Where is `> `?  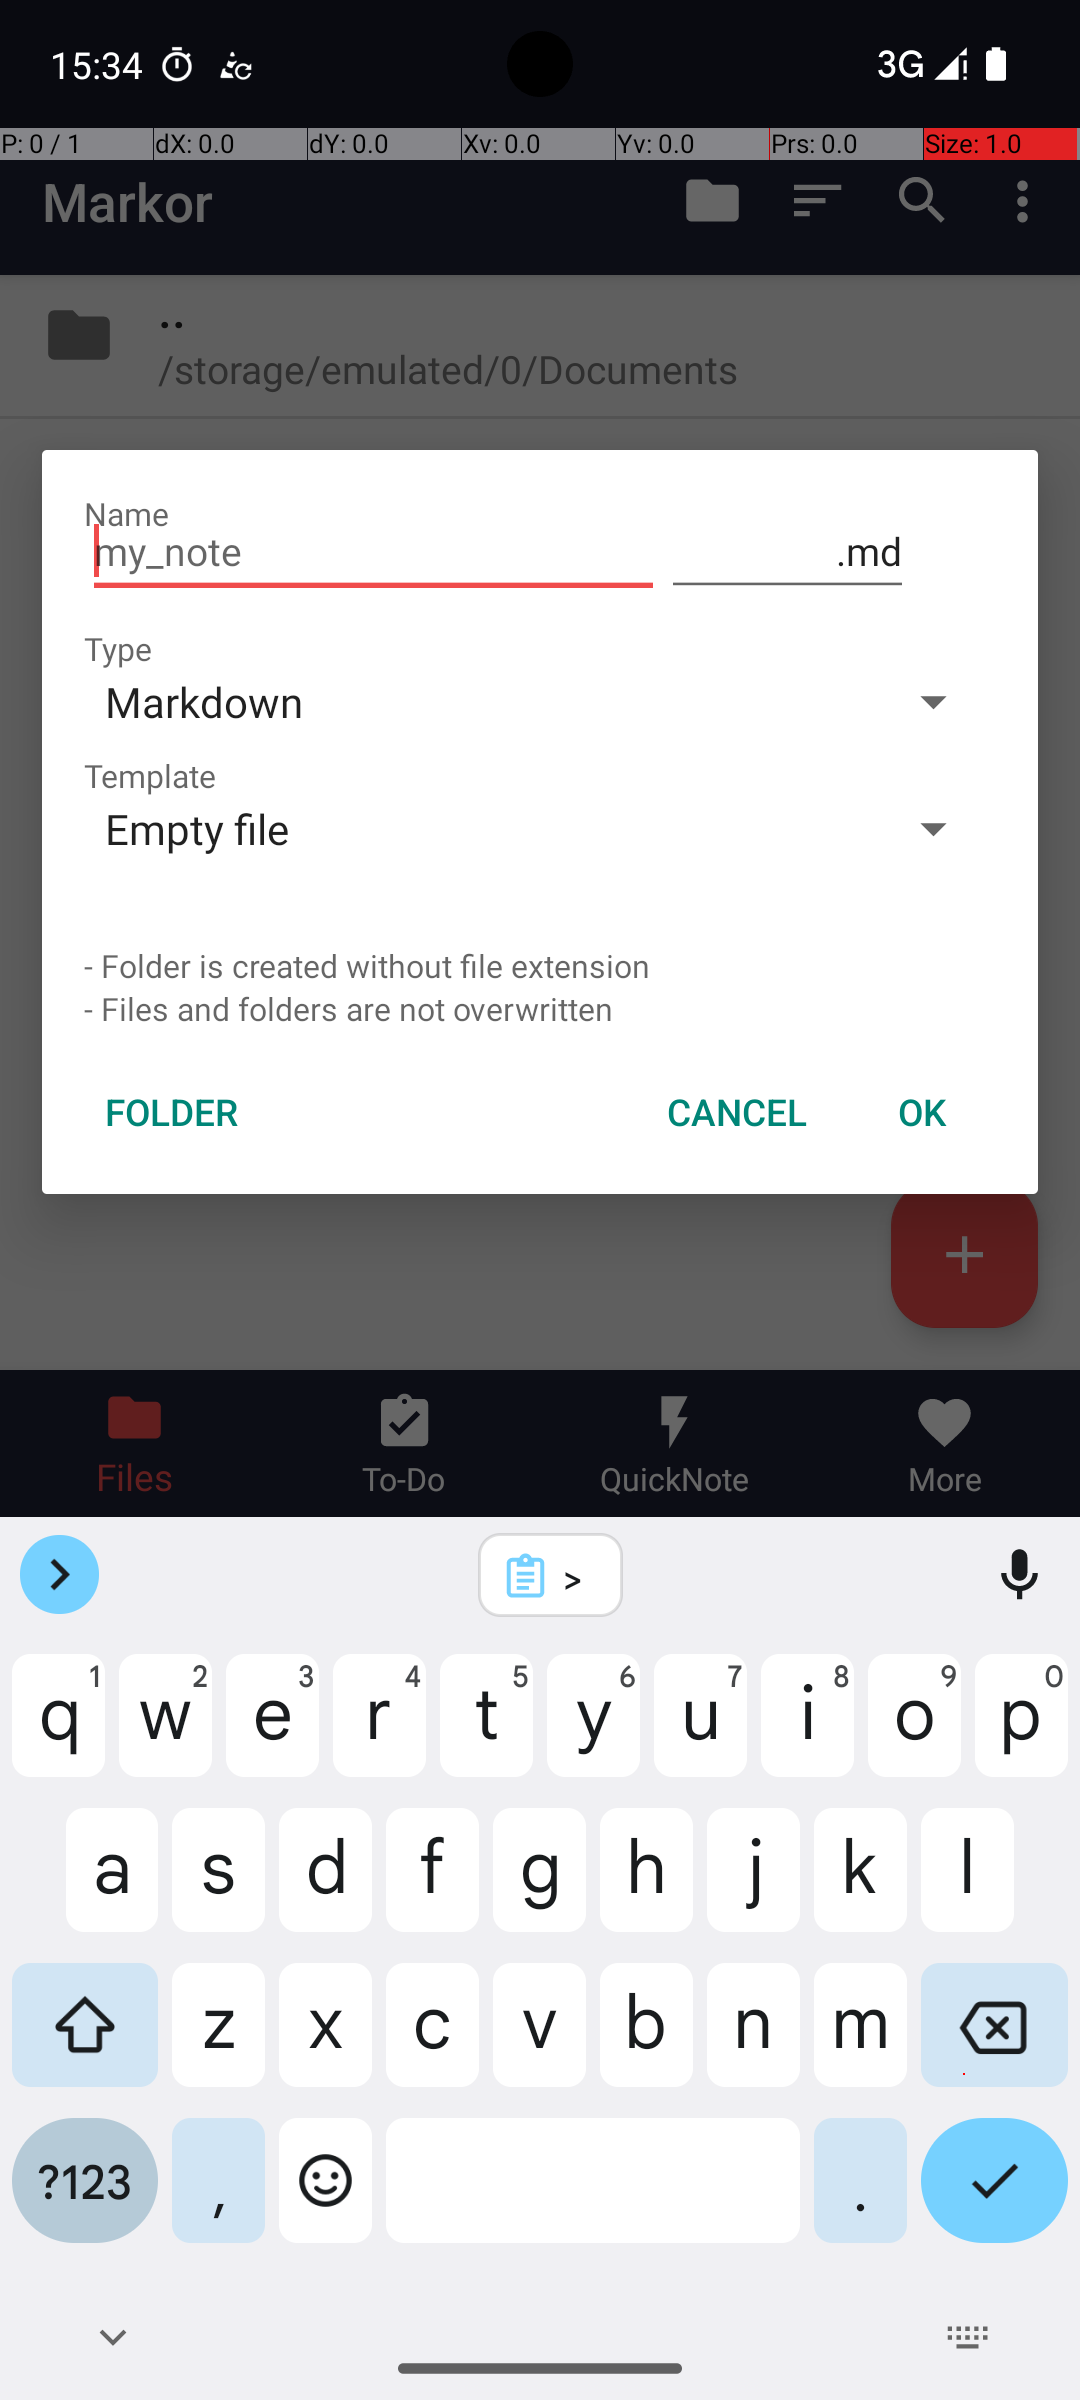
>  is located at coordinates (577, 1576).